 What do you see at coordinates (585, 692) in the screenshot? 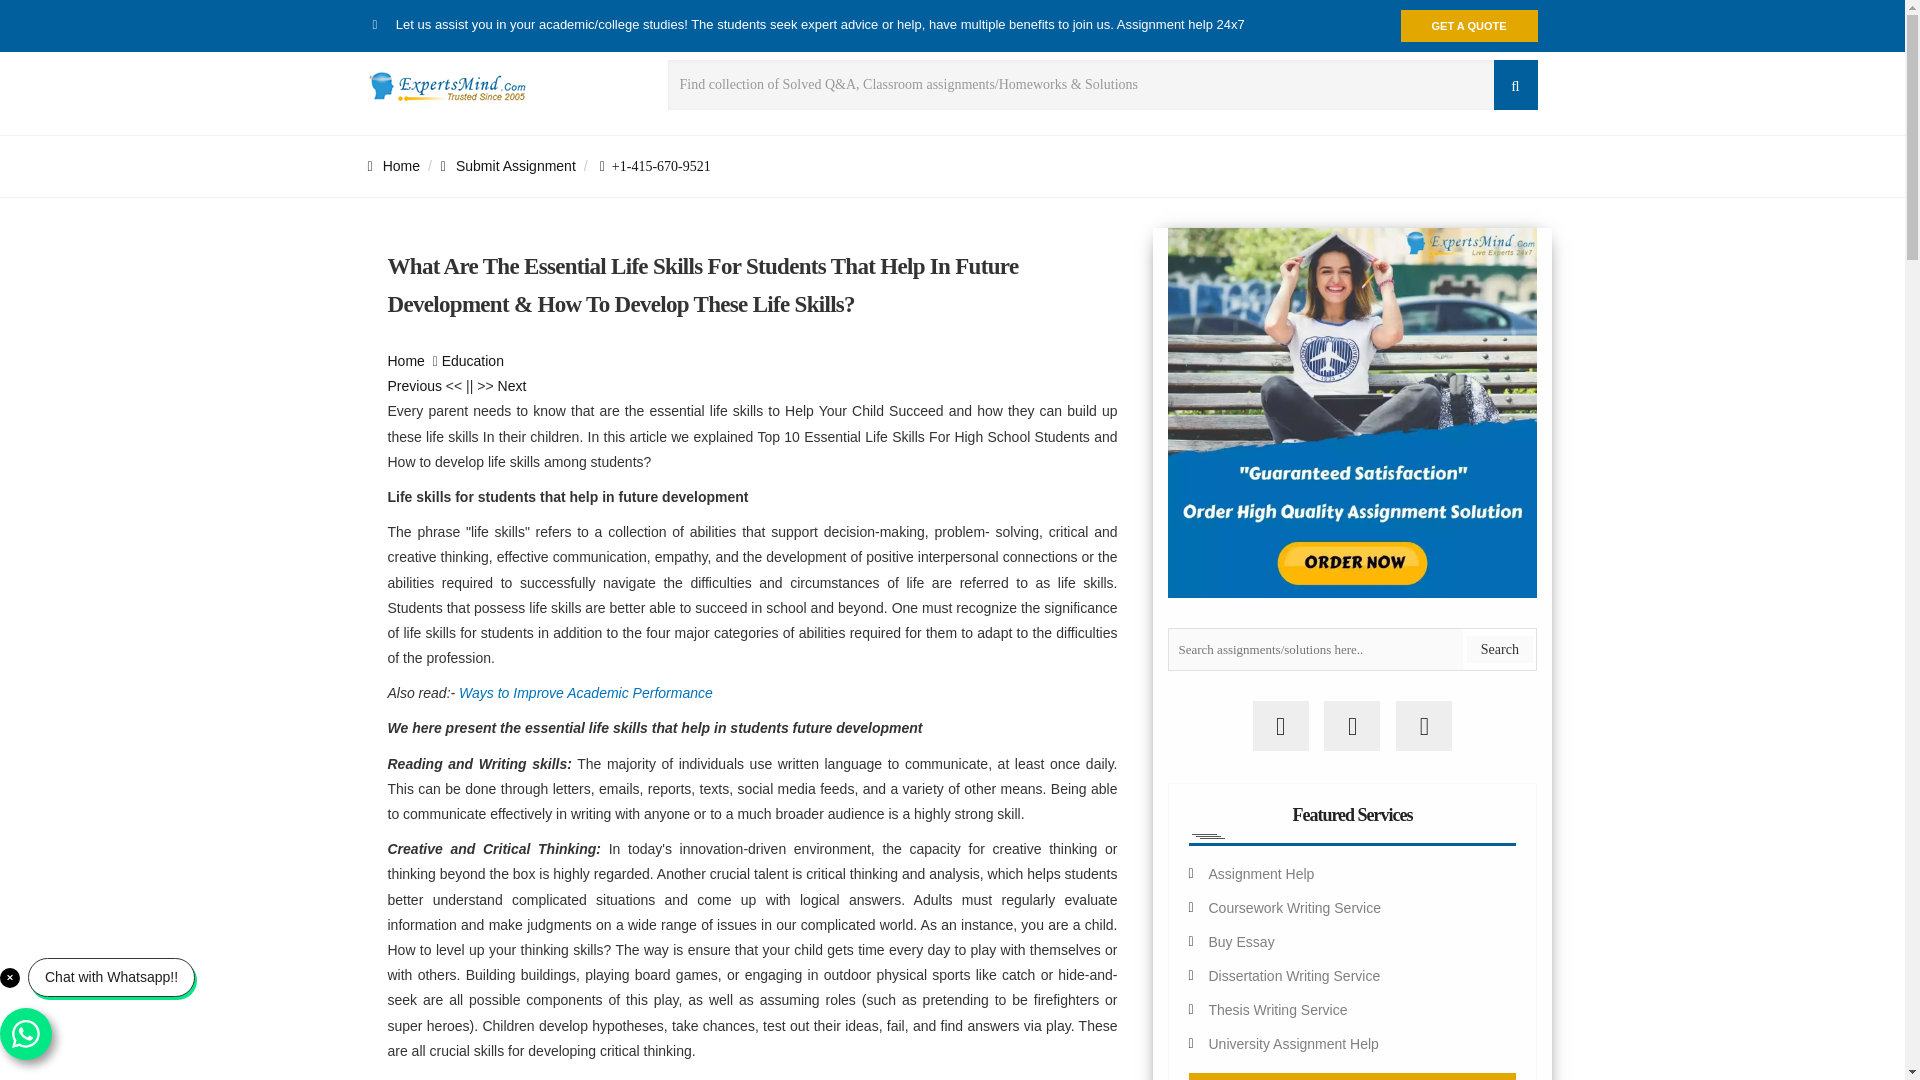
I see `Ways to Improve Academic Performance` at bounding box center [585, 692].